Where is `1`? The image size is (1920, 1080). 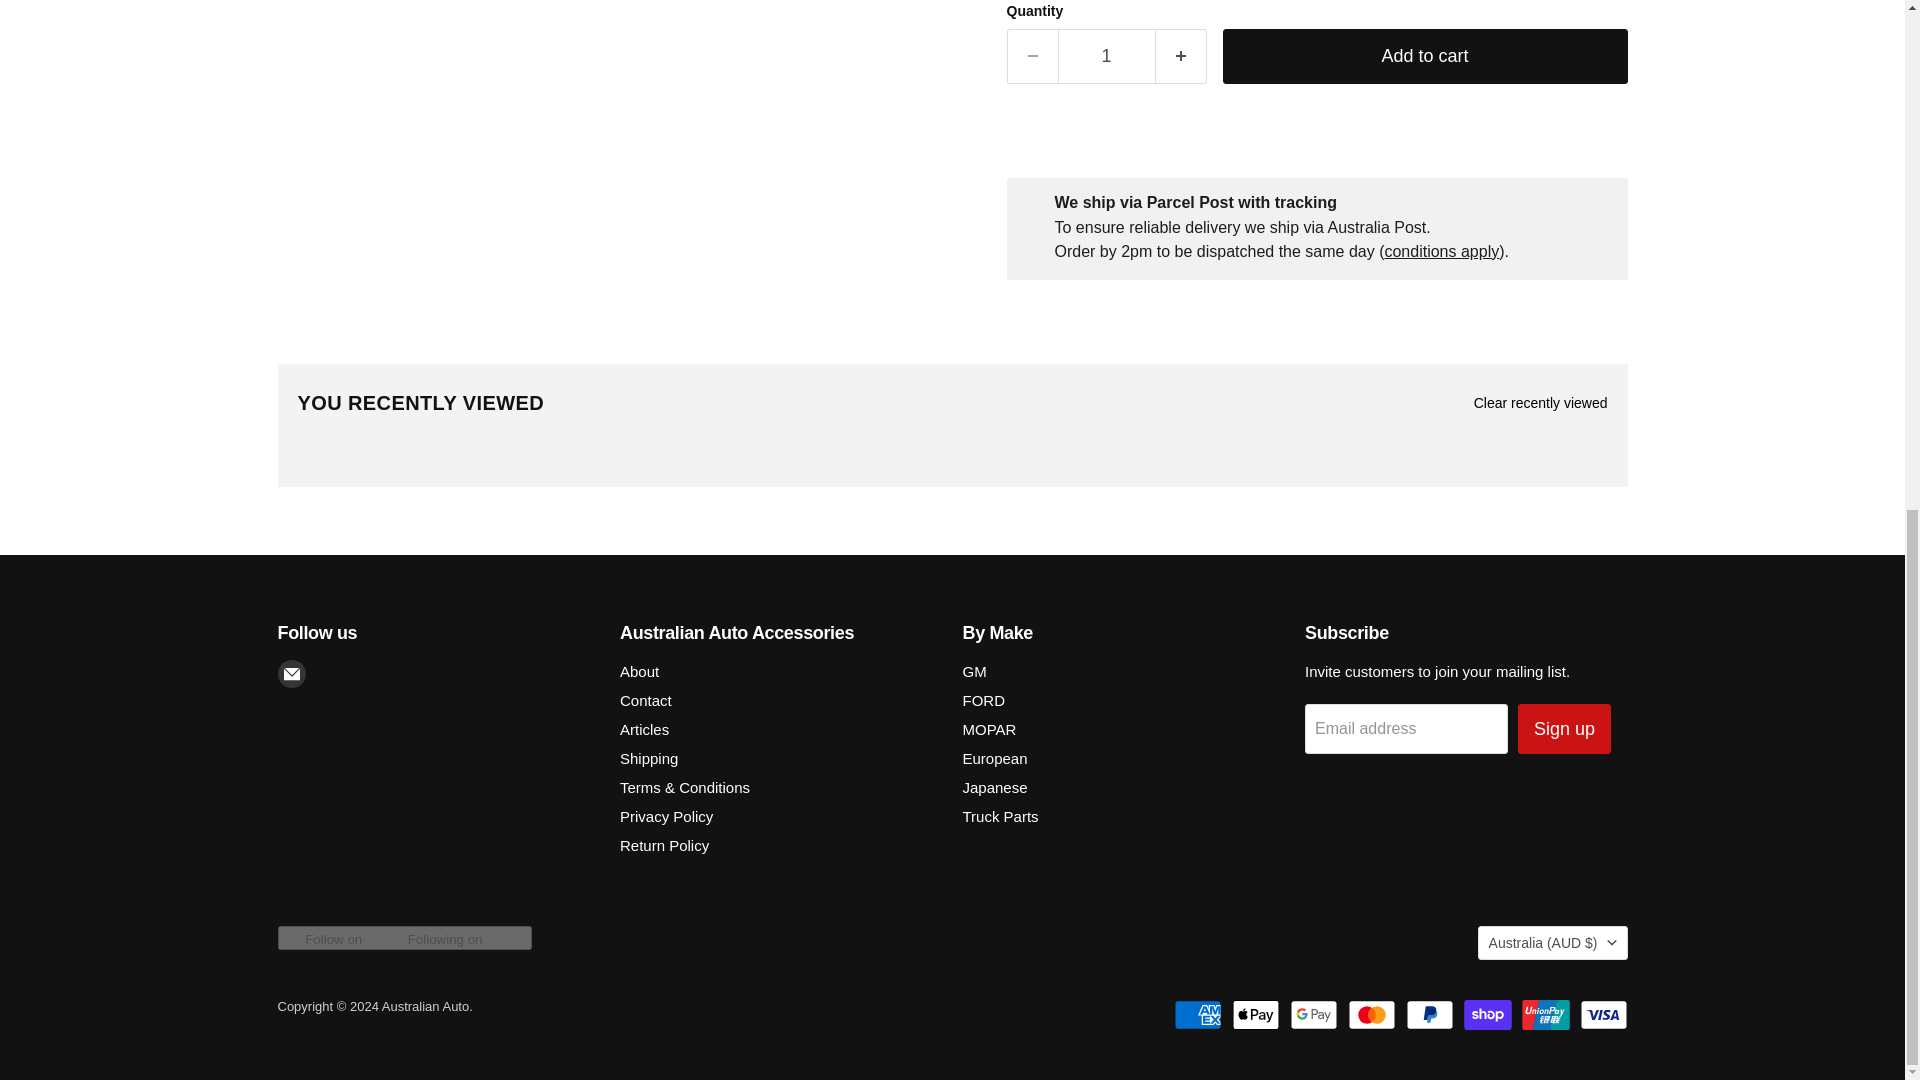
1 is located at coordinates (1106, 56).